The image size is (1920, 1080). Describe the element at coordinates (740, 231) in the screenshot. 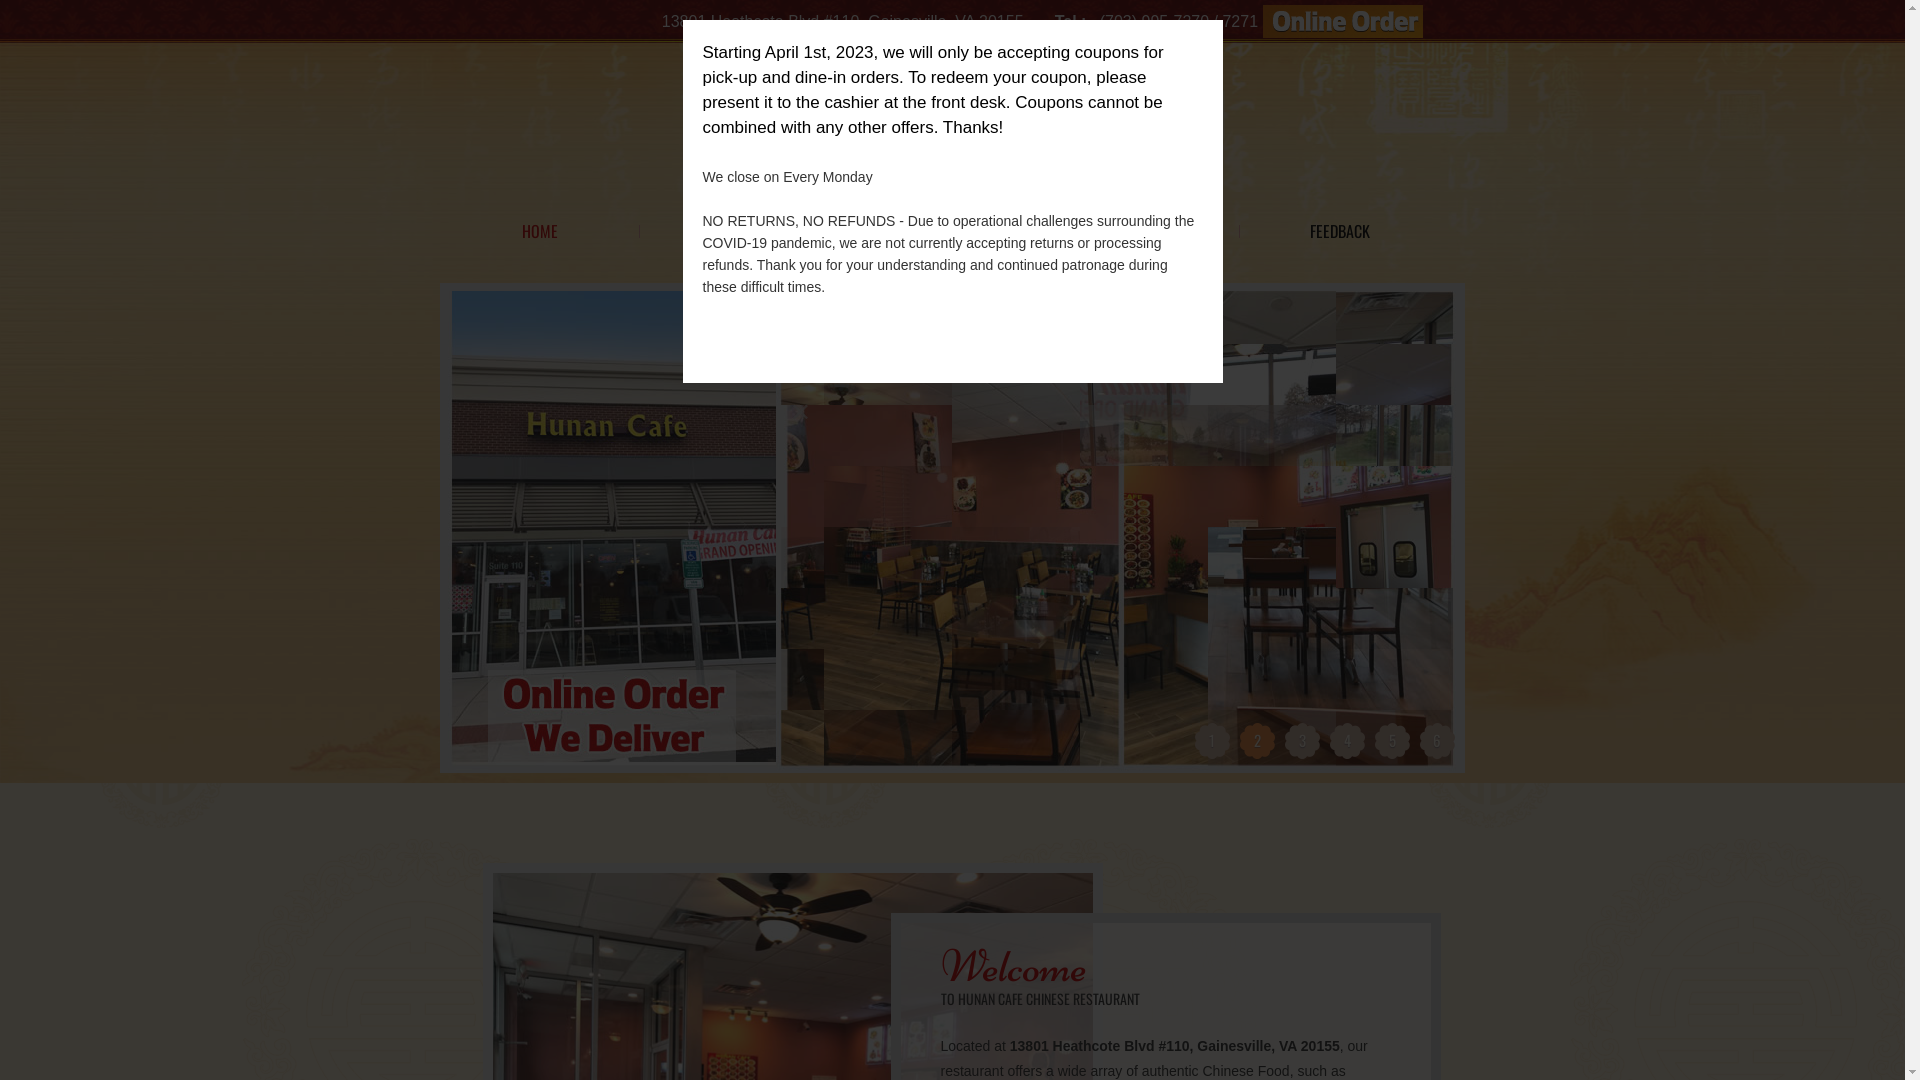

I see `MENU` at that location.